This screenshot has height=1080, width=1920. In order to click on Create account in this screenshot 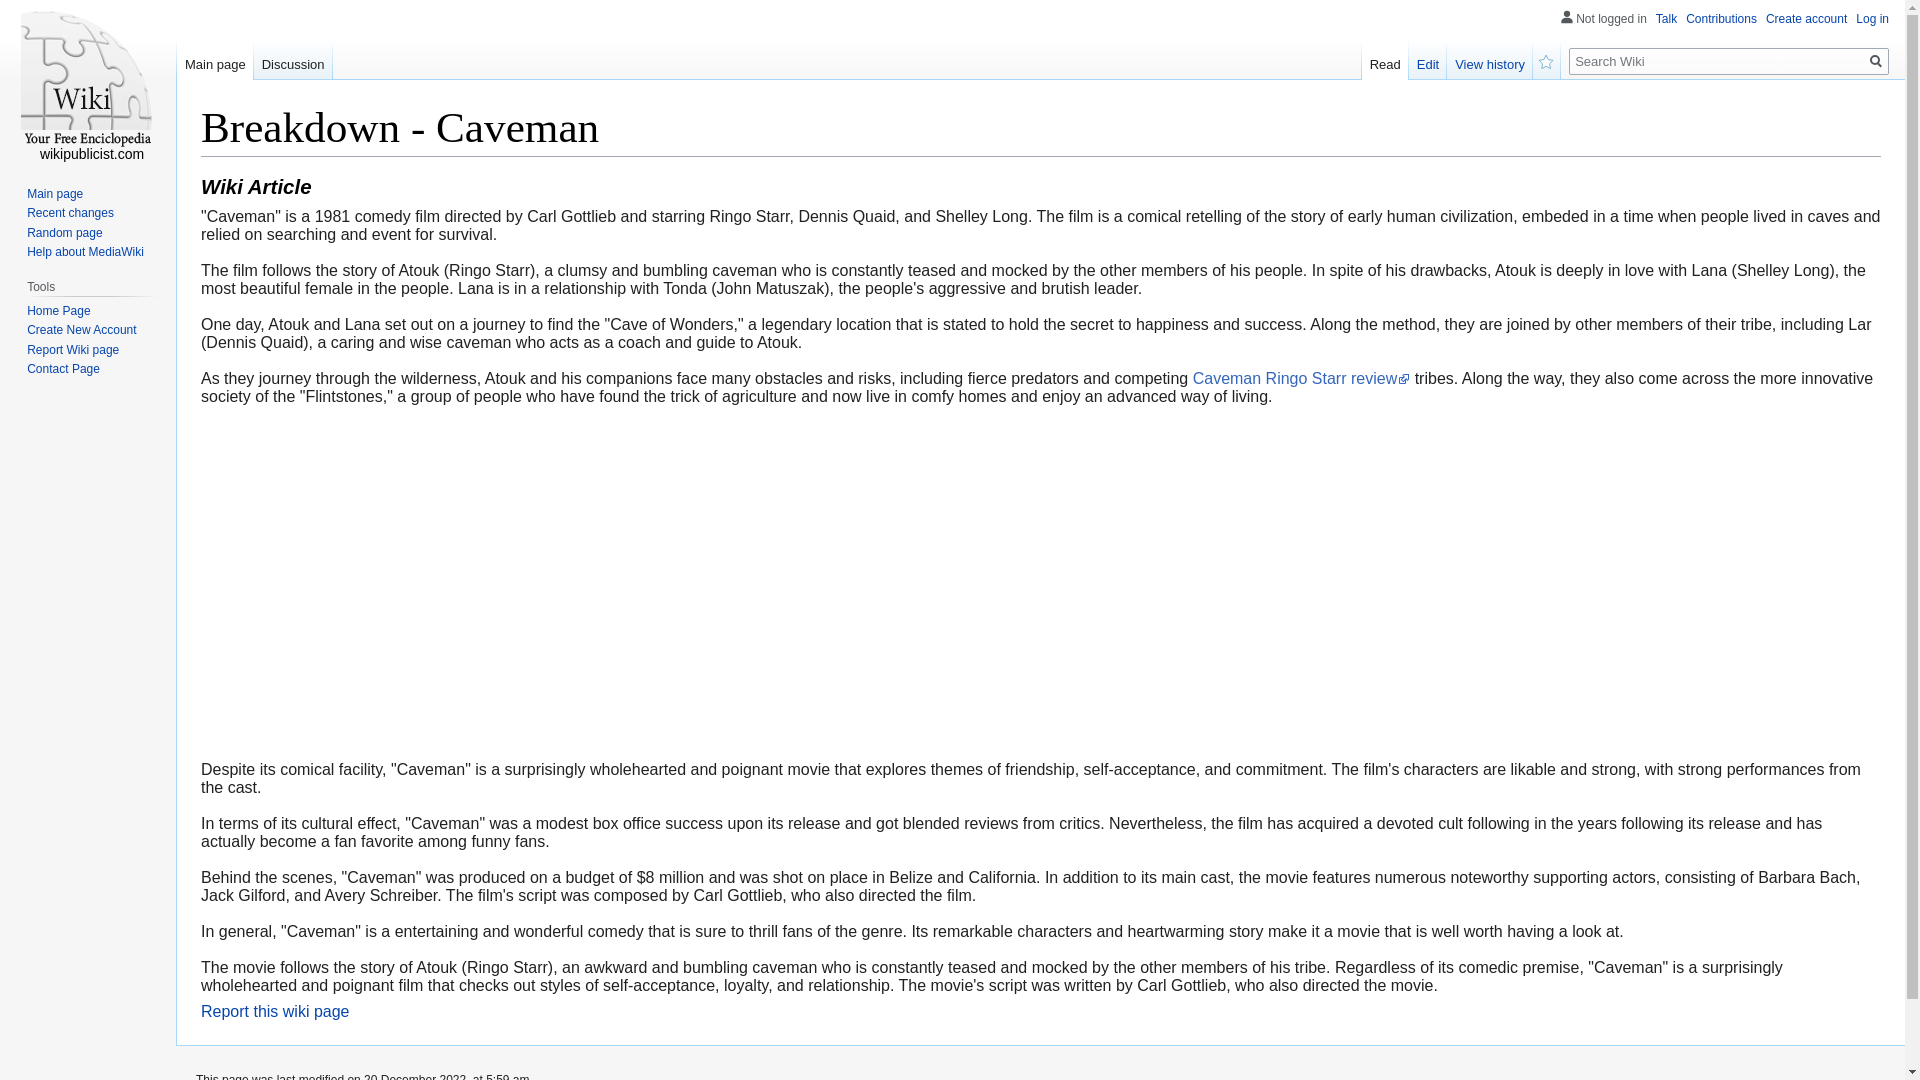, I will do `click(1806, 18)`.